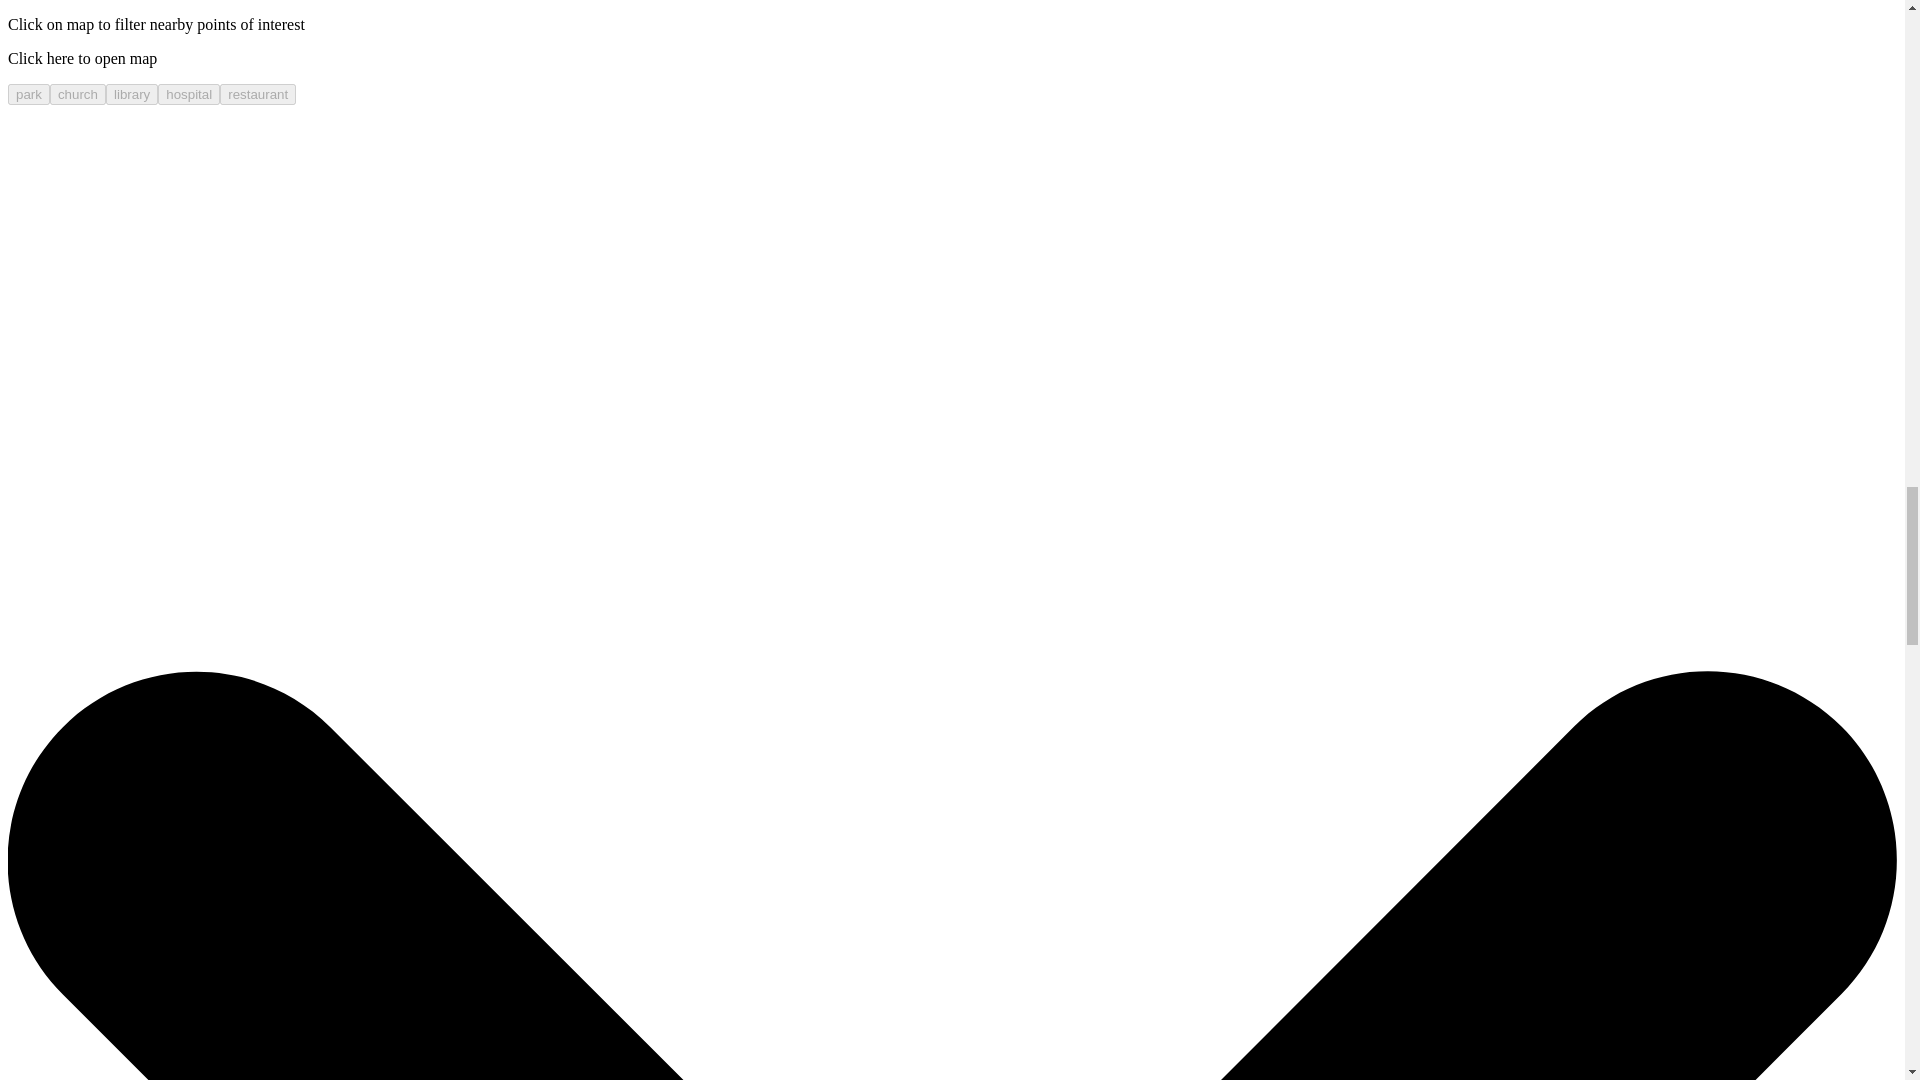  Describe the element at coordinates (188, 94) in the screenshot. I see `hospital` at that location.